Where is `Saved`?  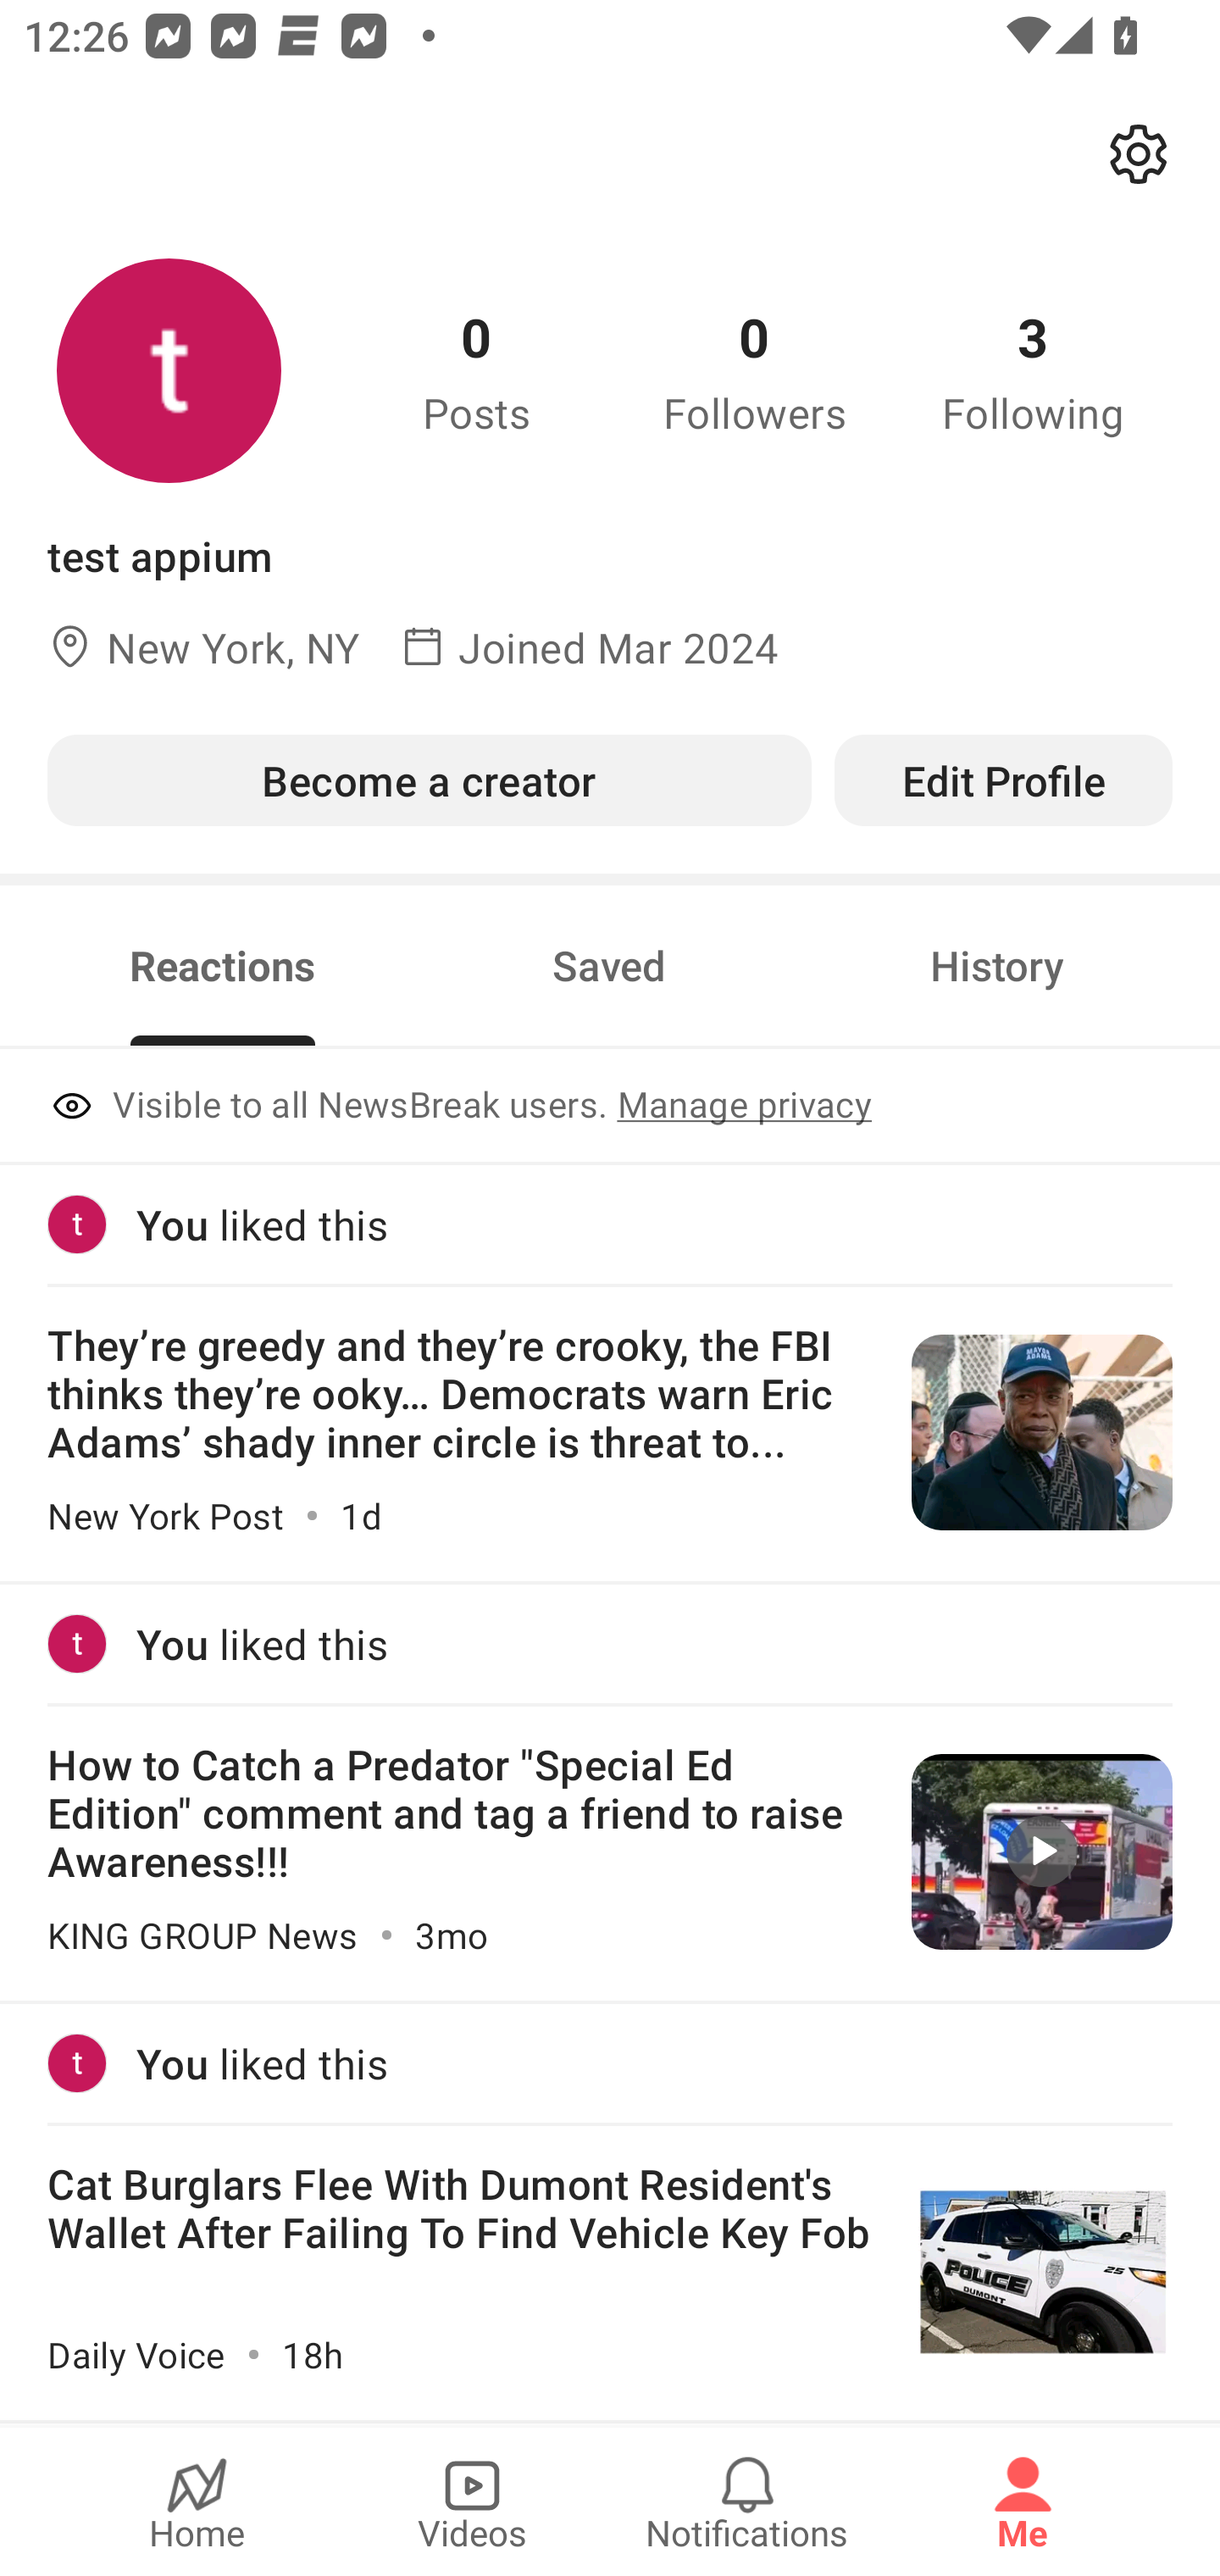
Saved is located at coordinates (609, 966).